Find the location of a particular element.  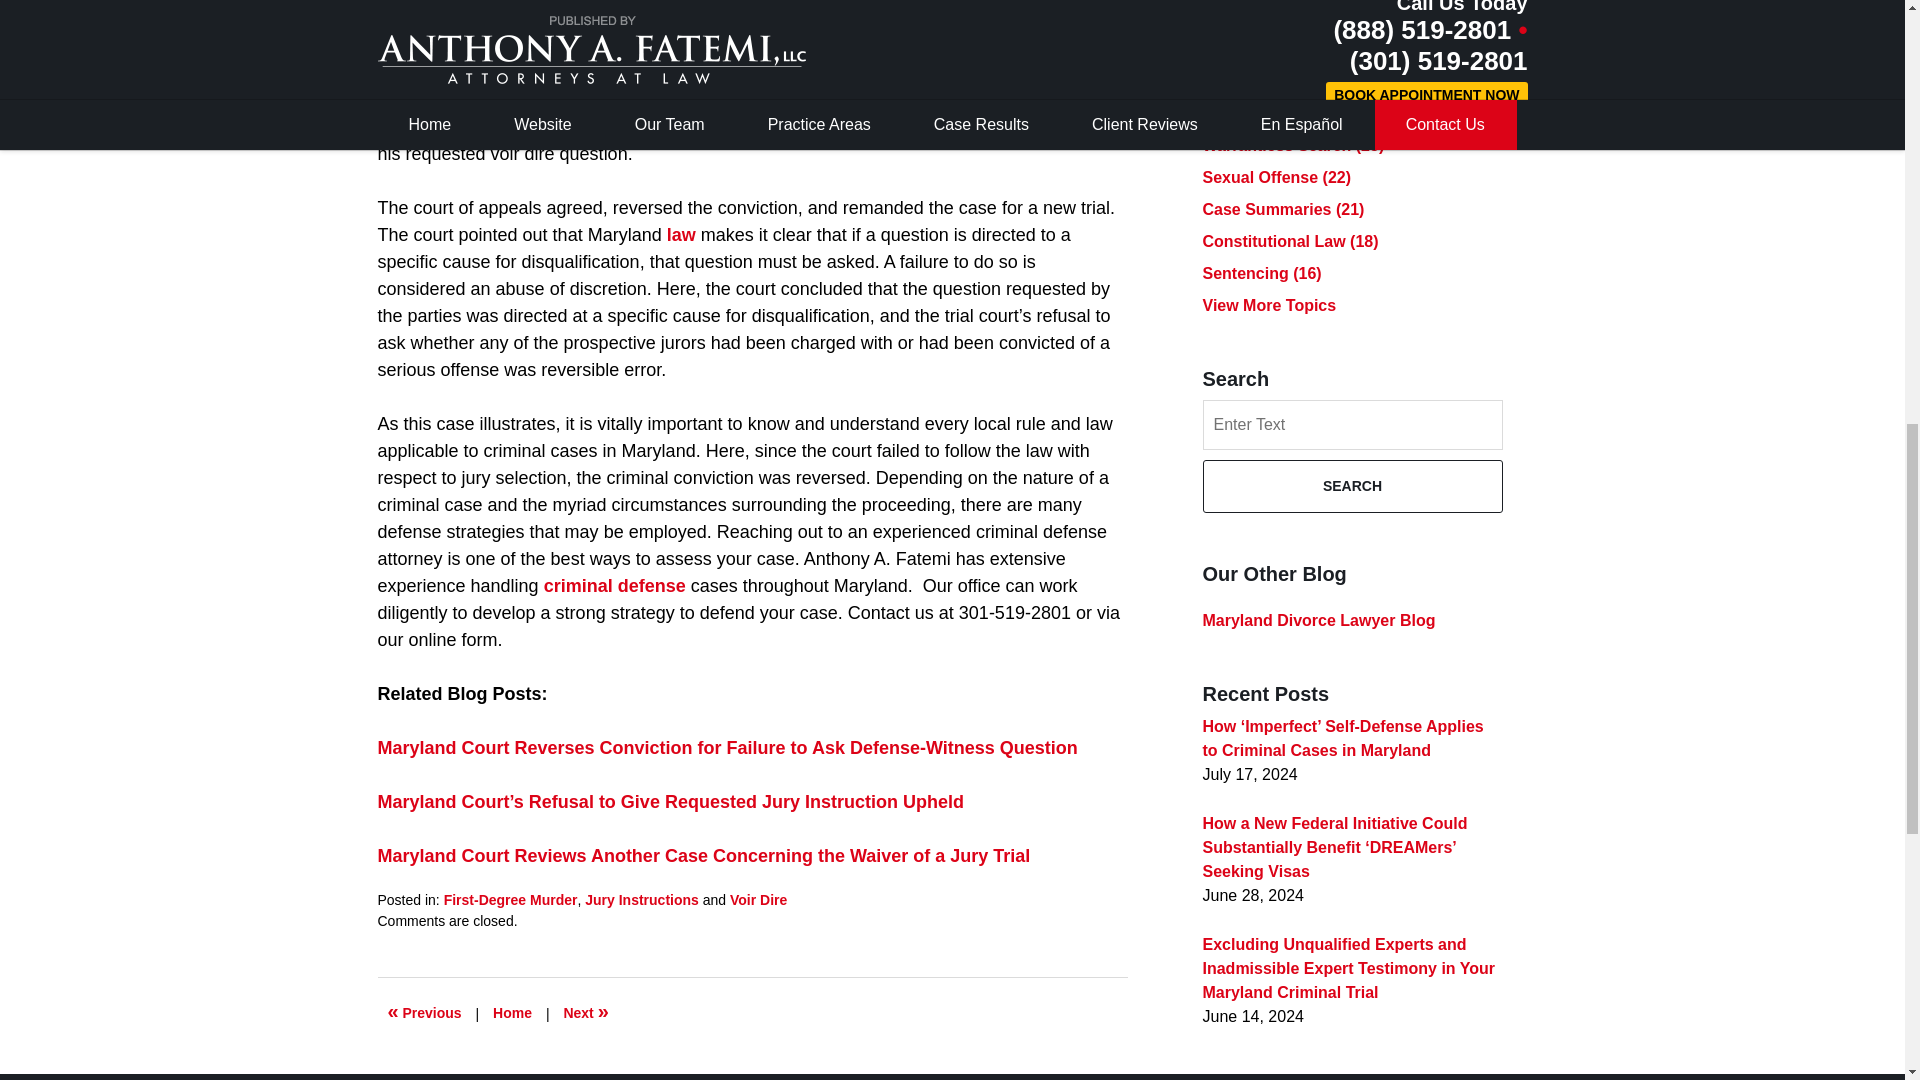

First-Degree Murder is located at coordinates (510, 900).